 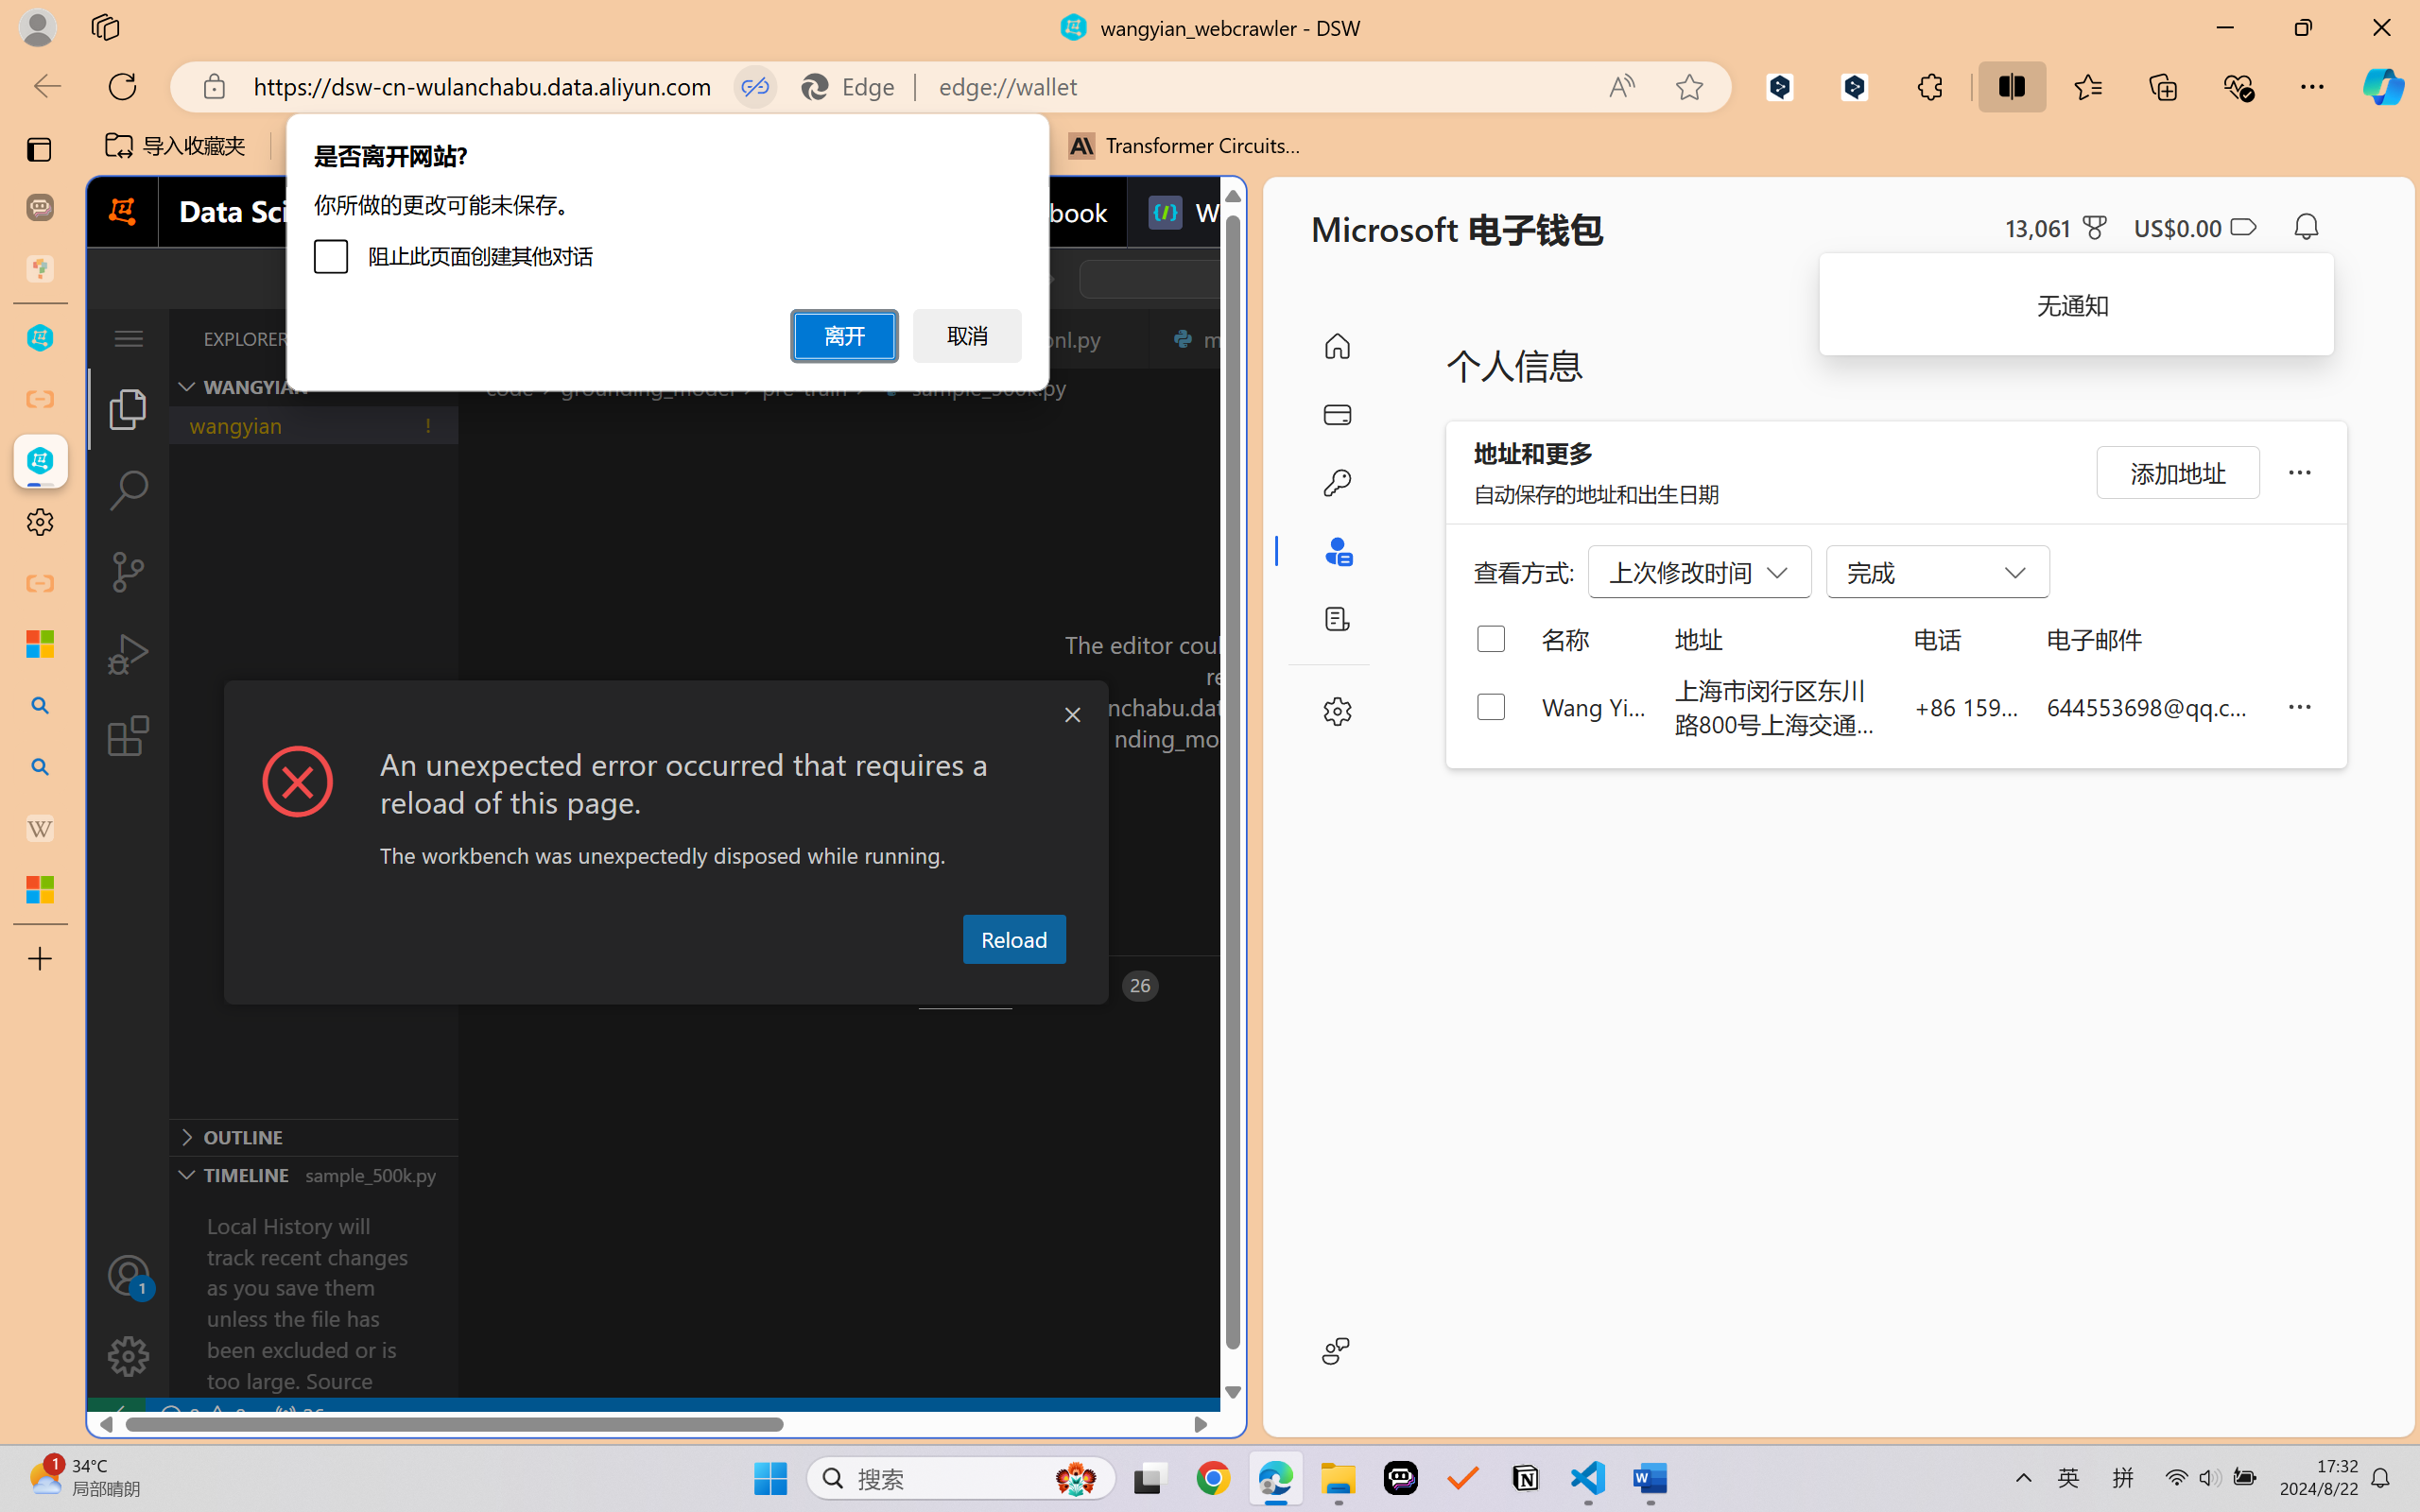 I want to click on wangyian_dsw - DSW, so click(x=40, y=338).